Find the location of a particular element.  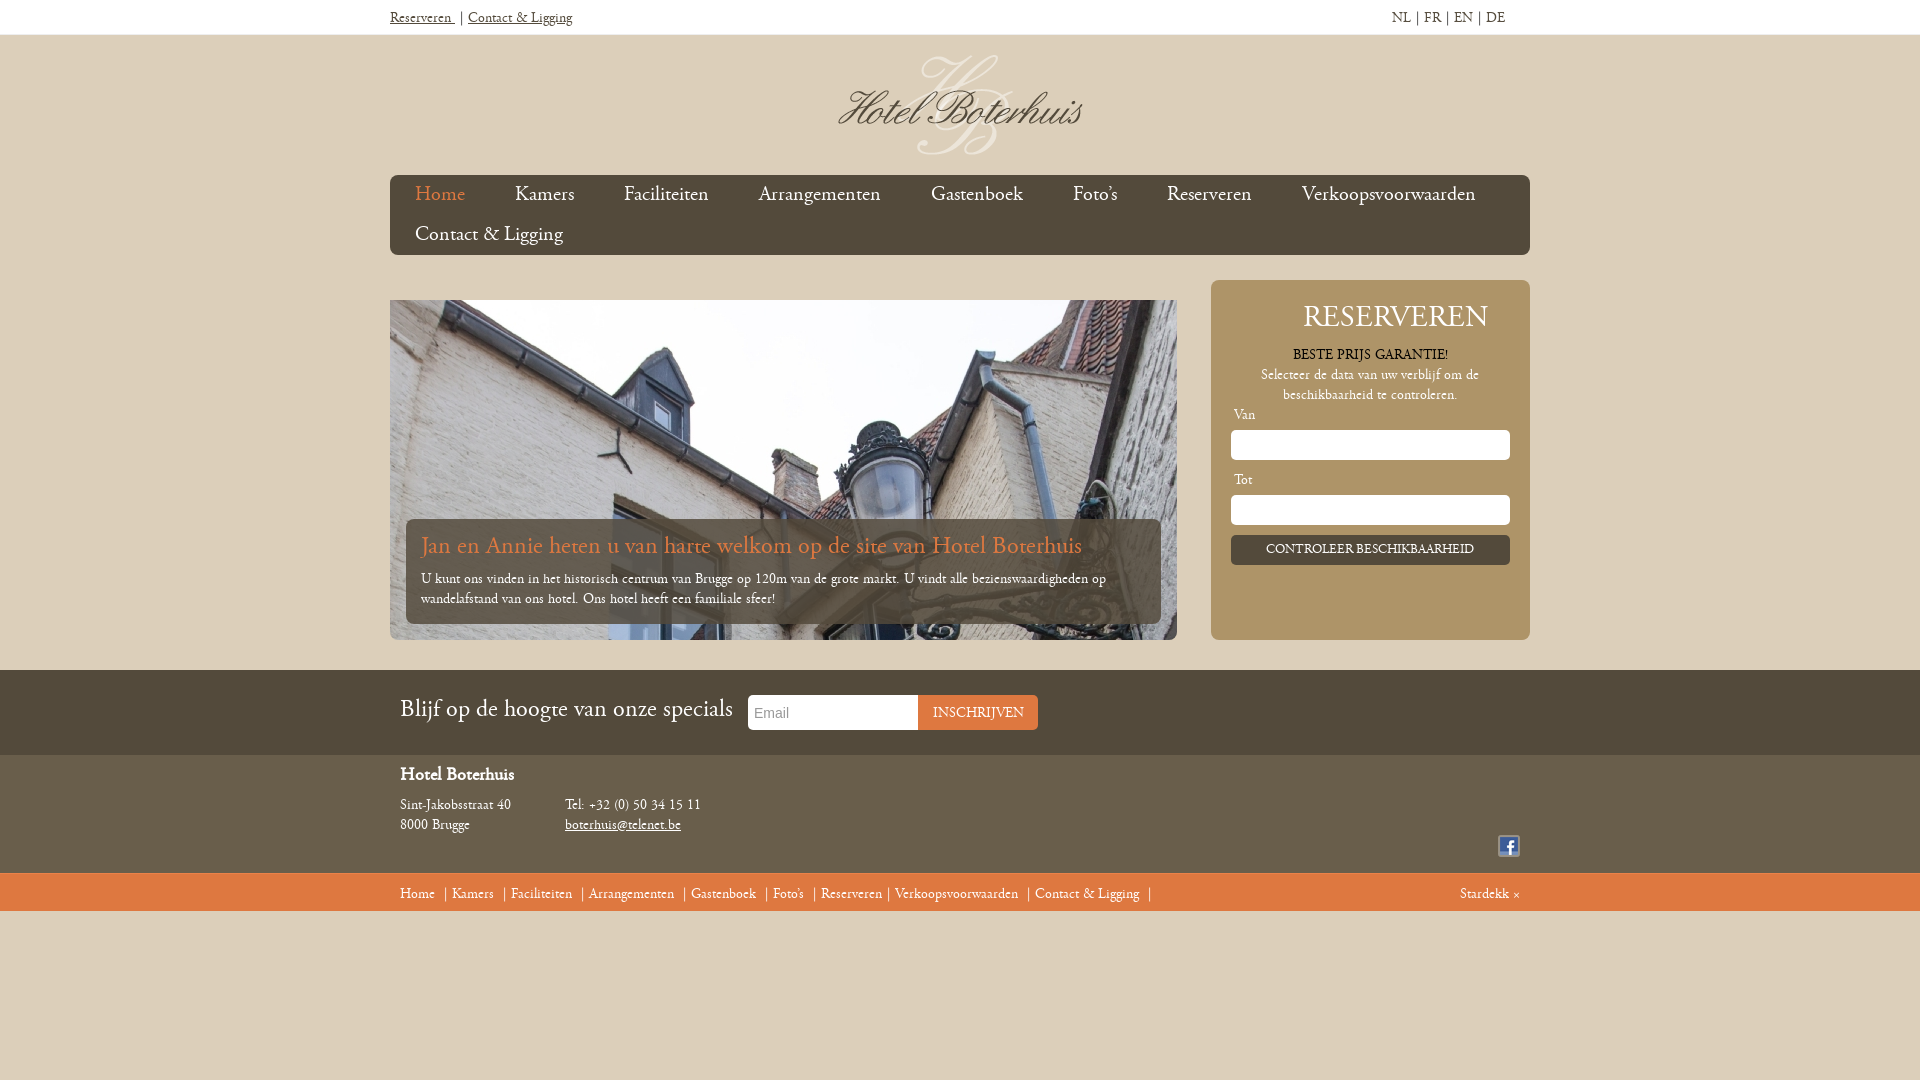

Reserveren is located at coordinates (852, 894).